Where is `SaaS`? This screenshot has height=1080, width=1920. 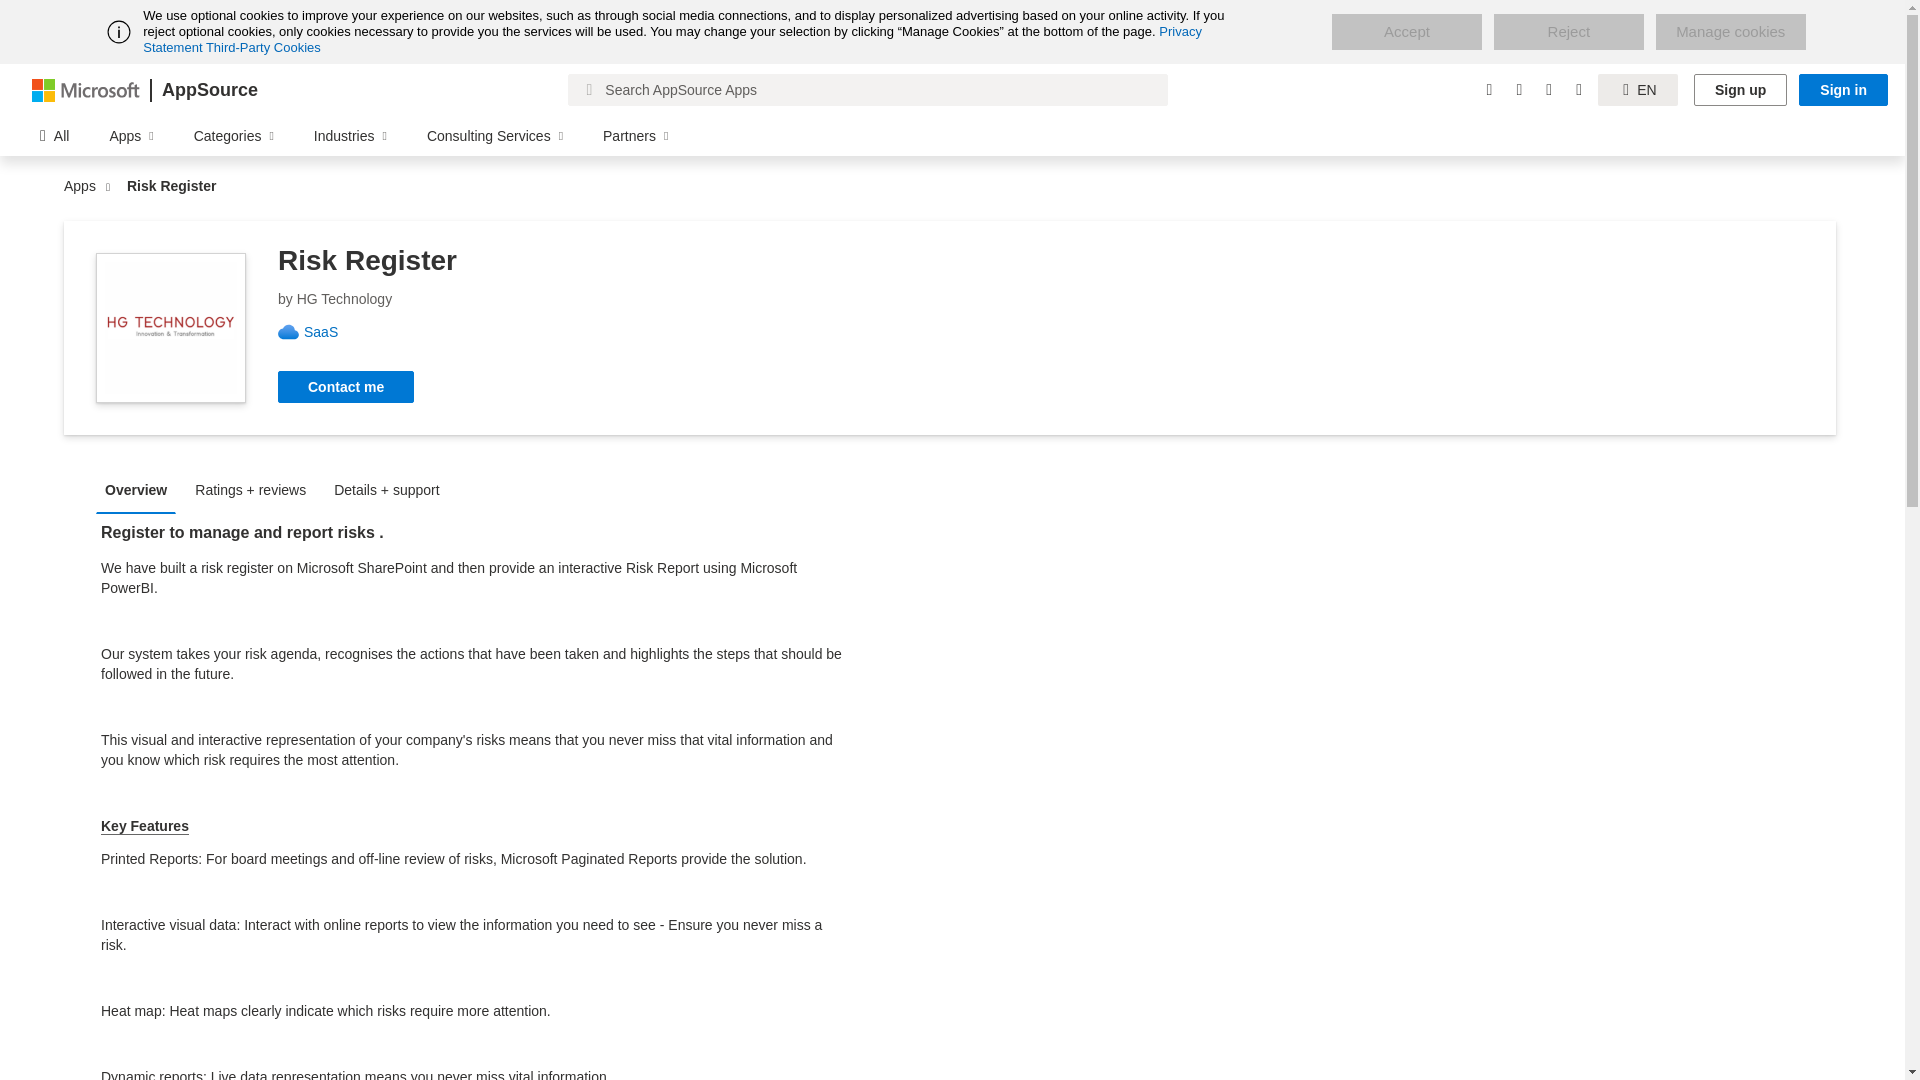 SaaS is located at coordinates (328, 332).